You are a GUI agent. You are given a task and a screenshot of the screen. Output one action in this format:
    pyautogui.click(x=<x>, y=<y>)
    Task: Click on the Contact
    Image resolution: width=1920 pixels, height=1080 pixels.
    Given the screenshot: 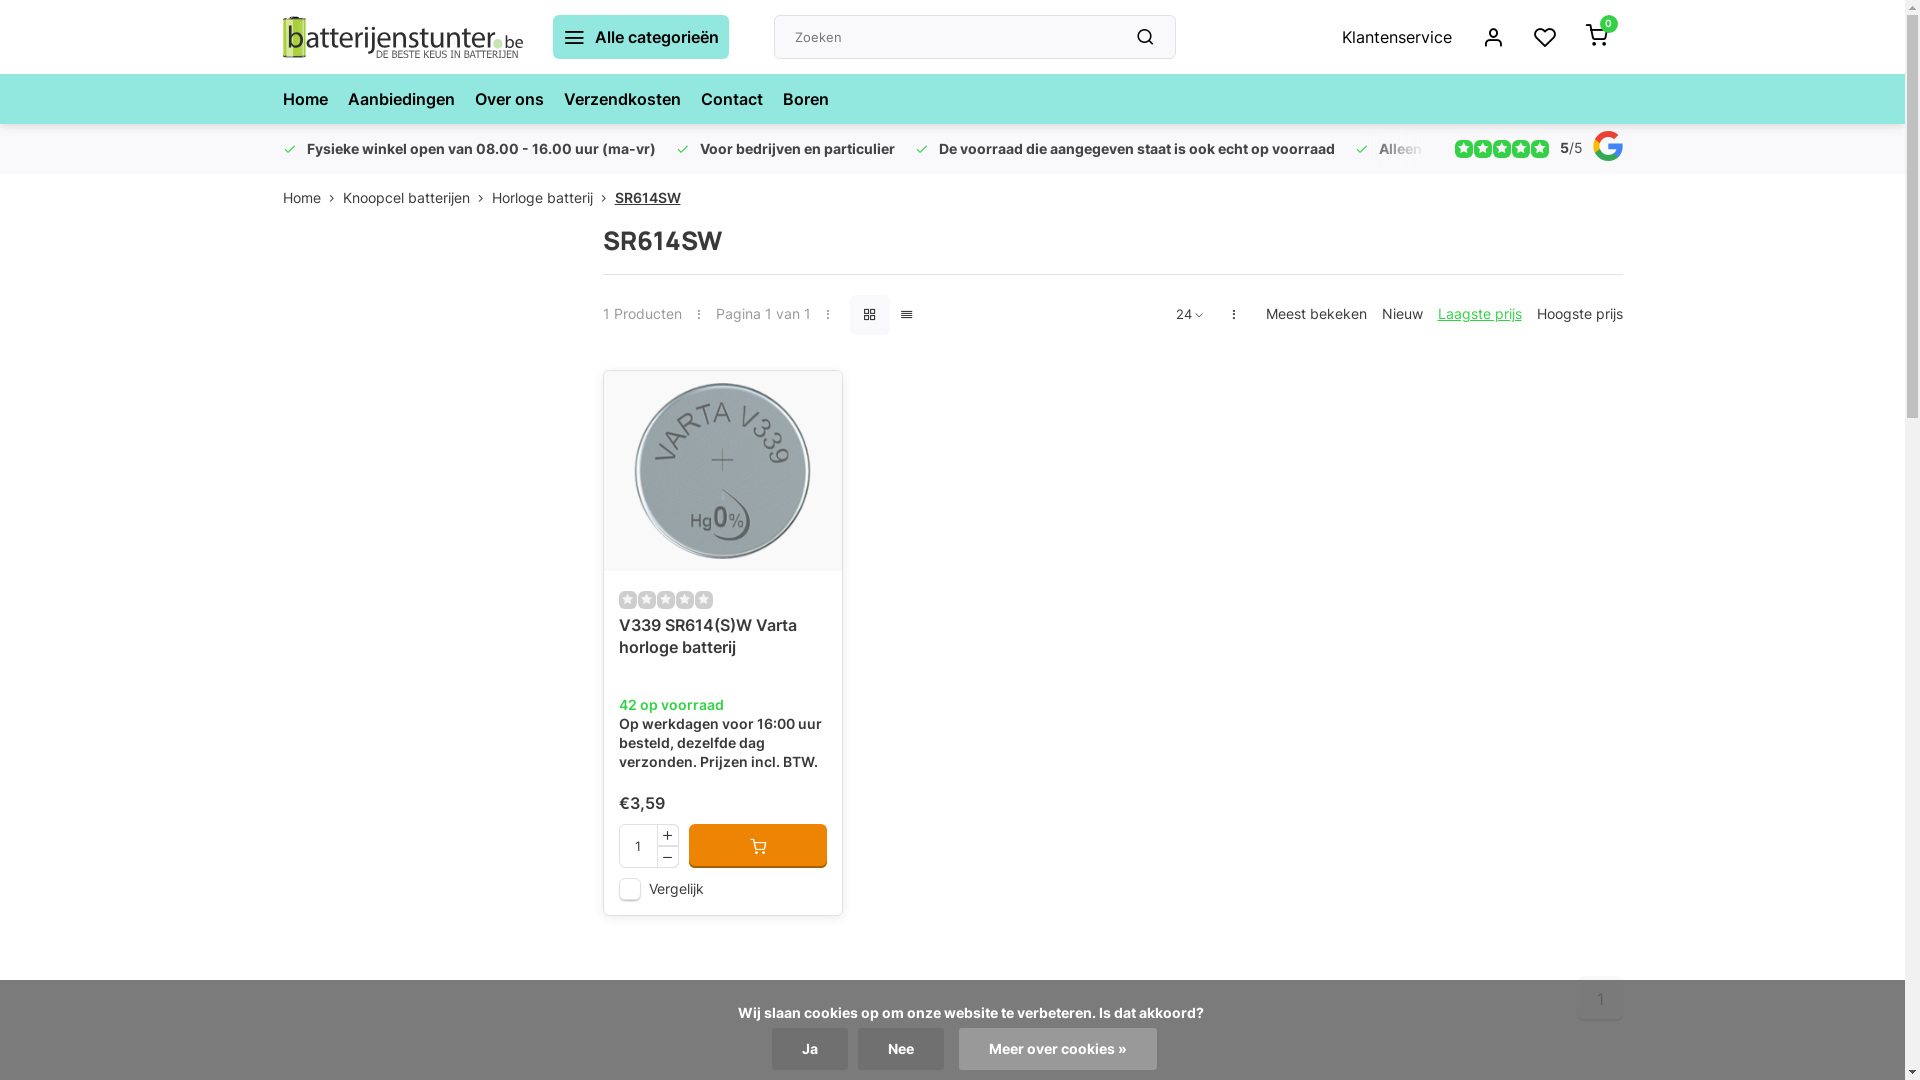 What is the action you would take?
    pyautogui.click(x=731, y=99)
    